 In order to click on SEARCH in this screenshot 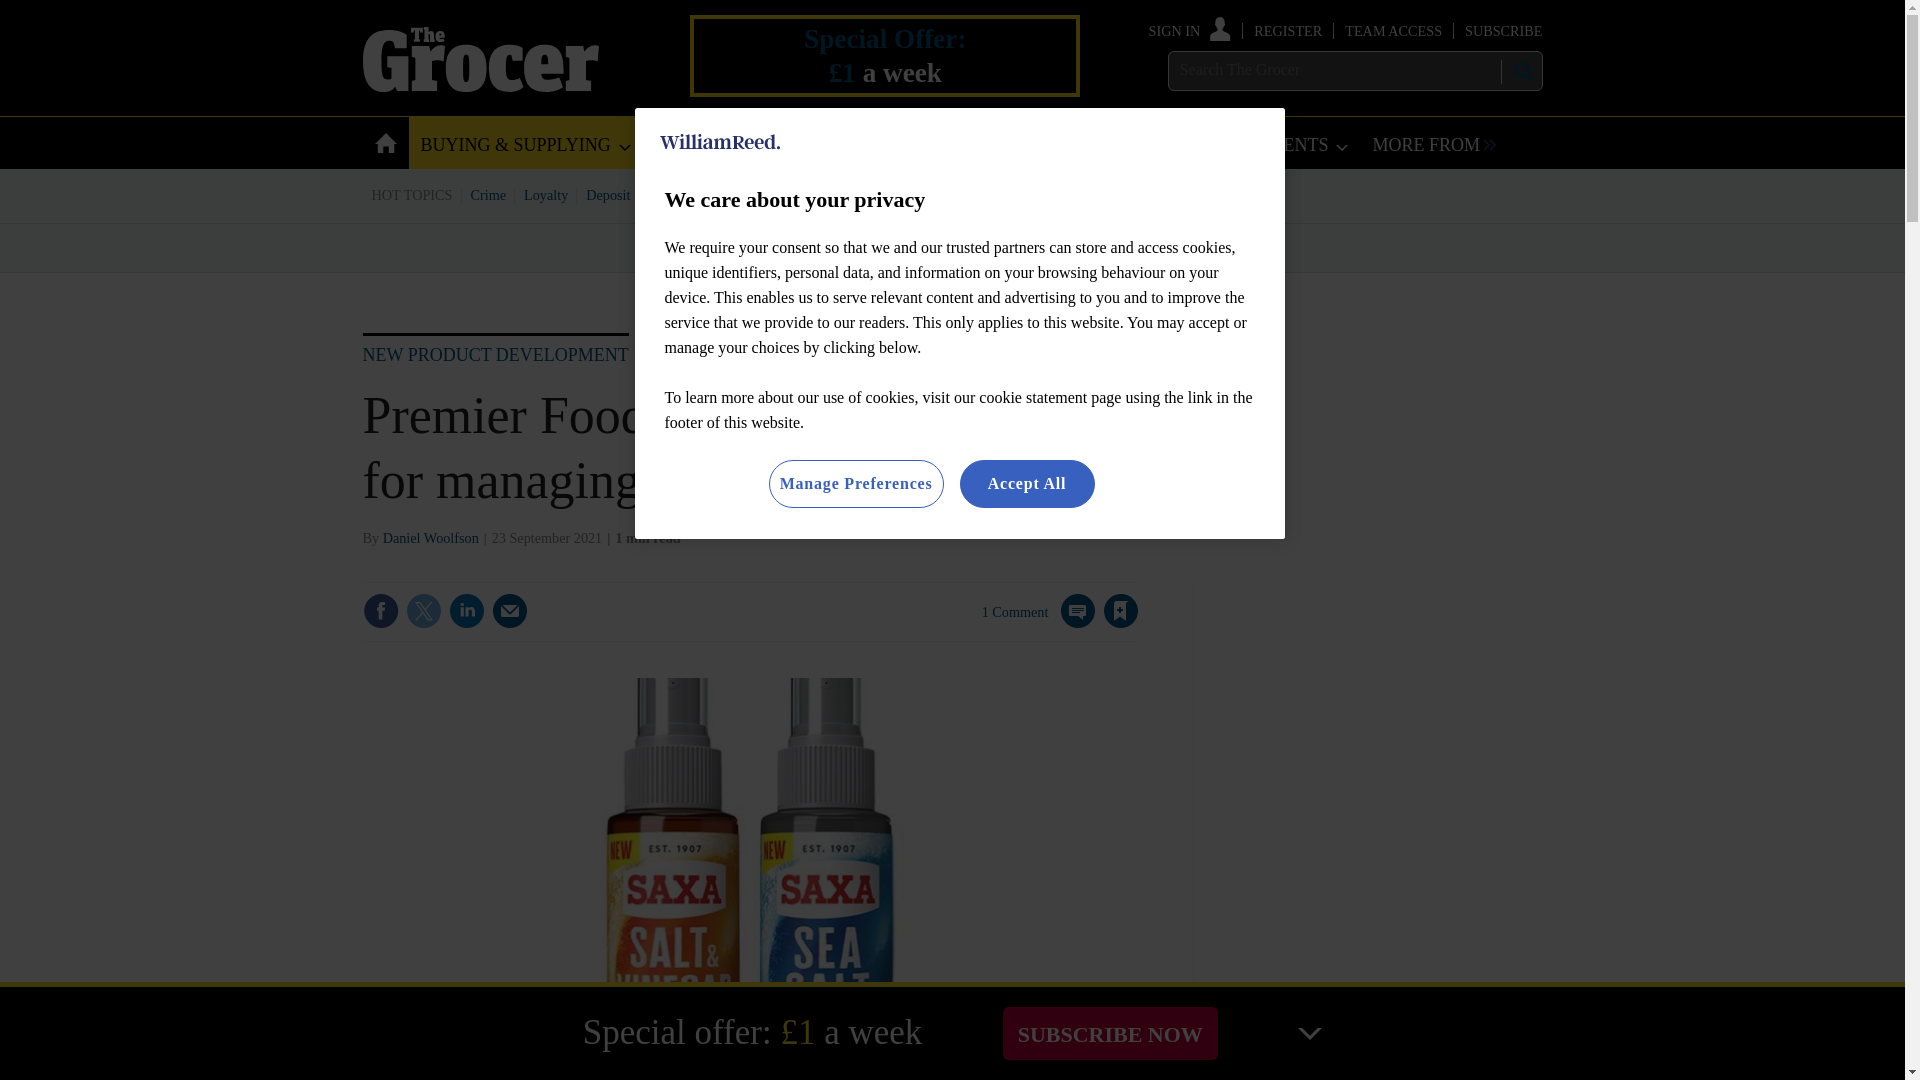, I will do `click(1521, 71)`.